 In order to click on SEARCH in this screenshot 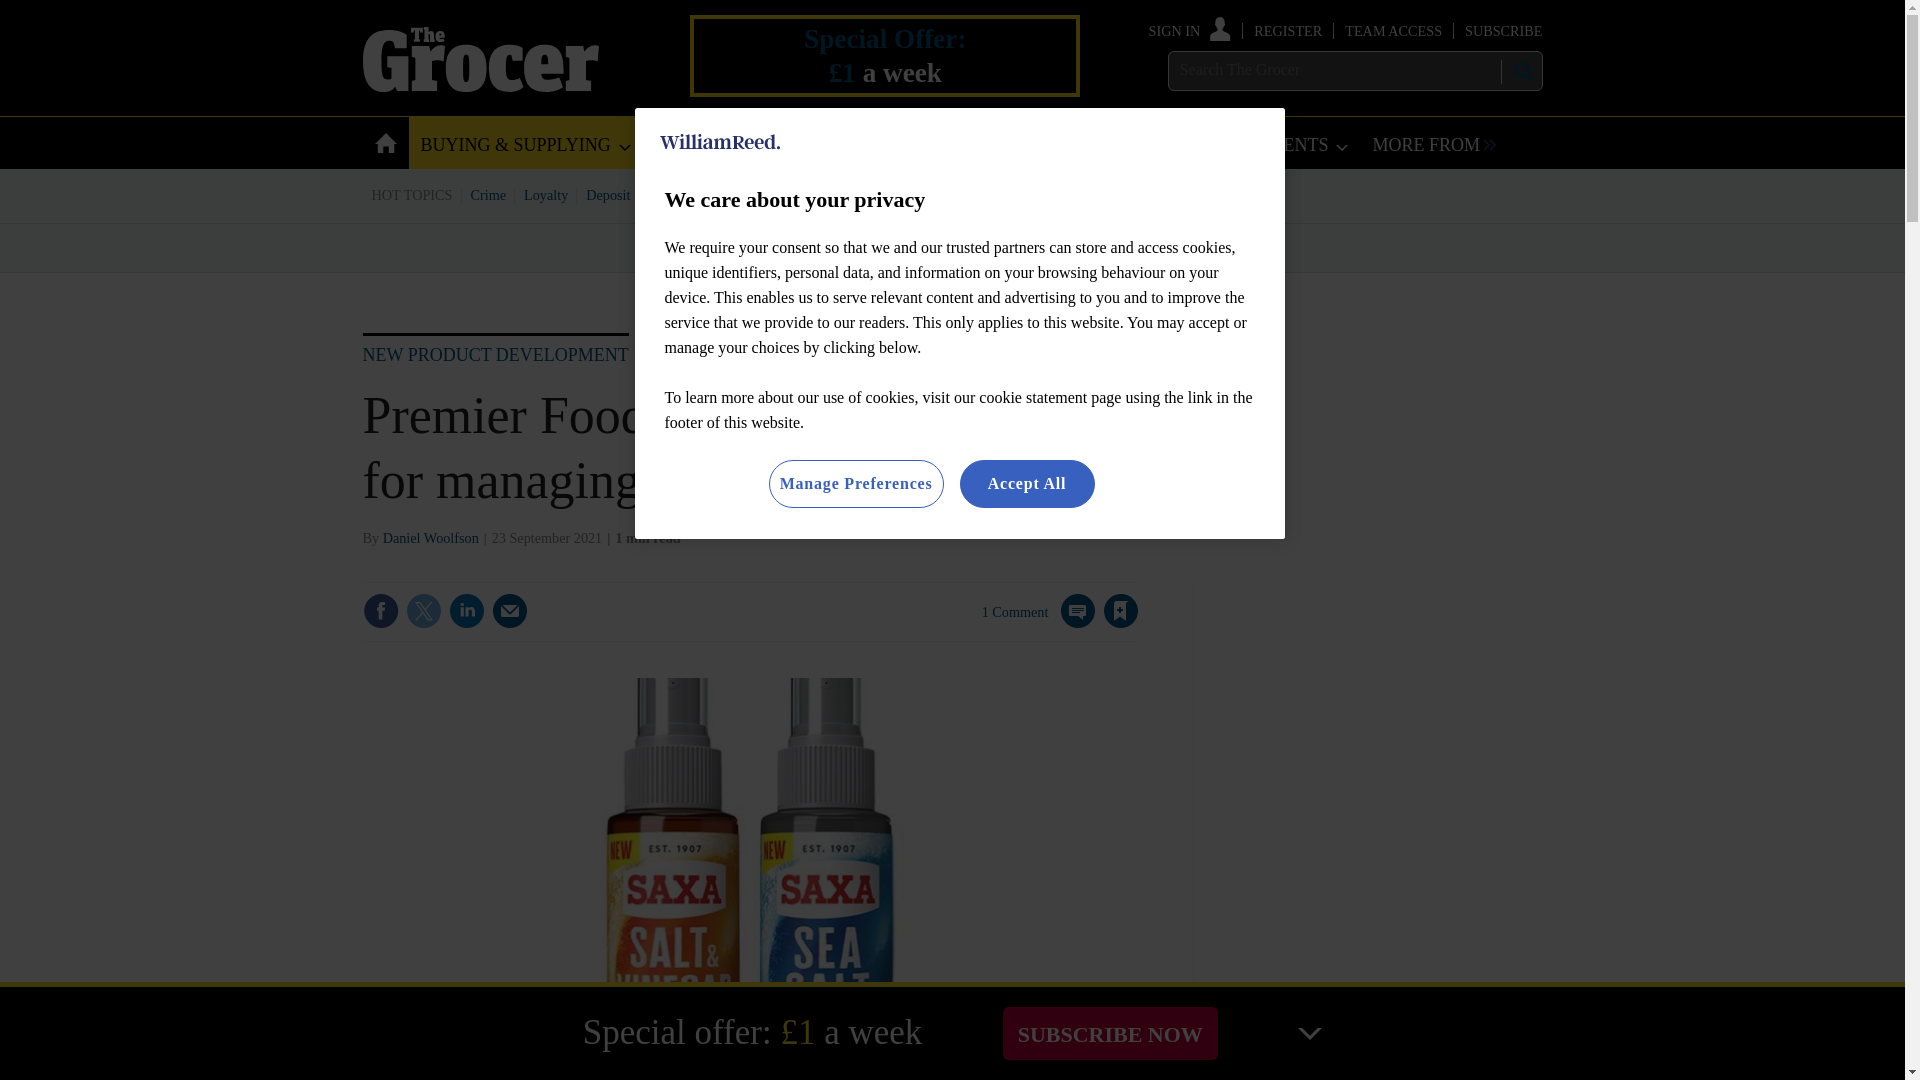, I will do `click(1521, 71)`.